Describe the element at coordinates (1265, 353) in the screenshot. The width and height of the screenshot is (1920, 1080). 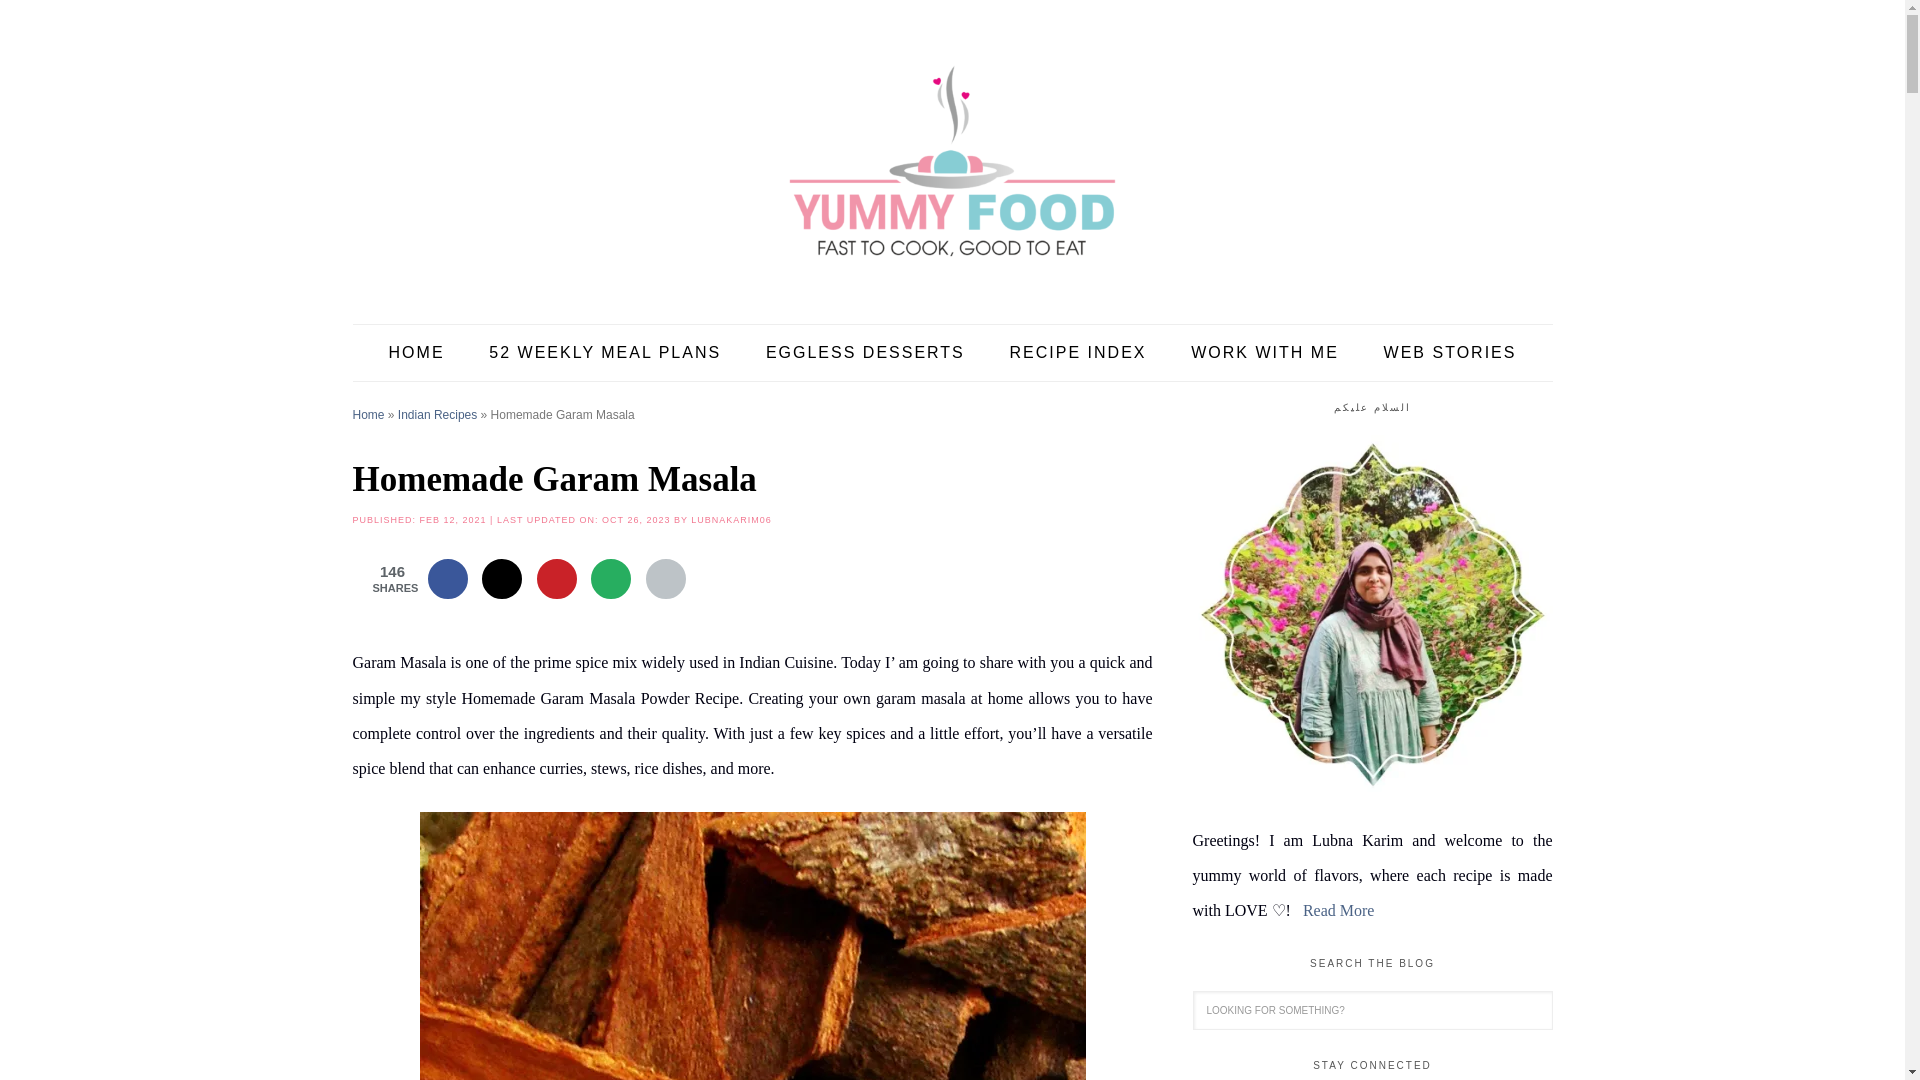
I see `WORK WITH ME` at that location.